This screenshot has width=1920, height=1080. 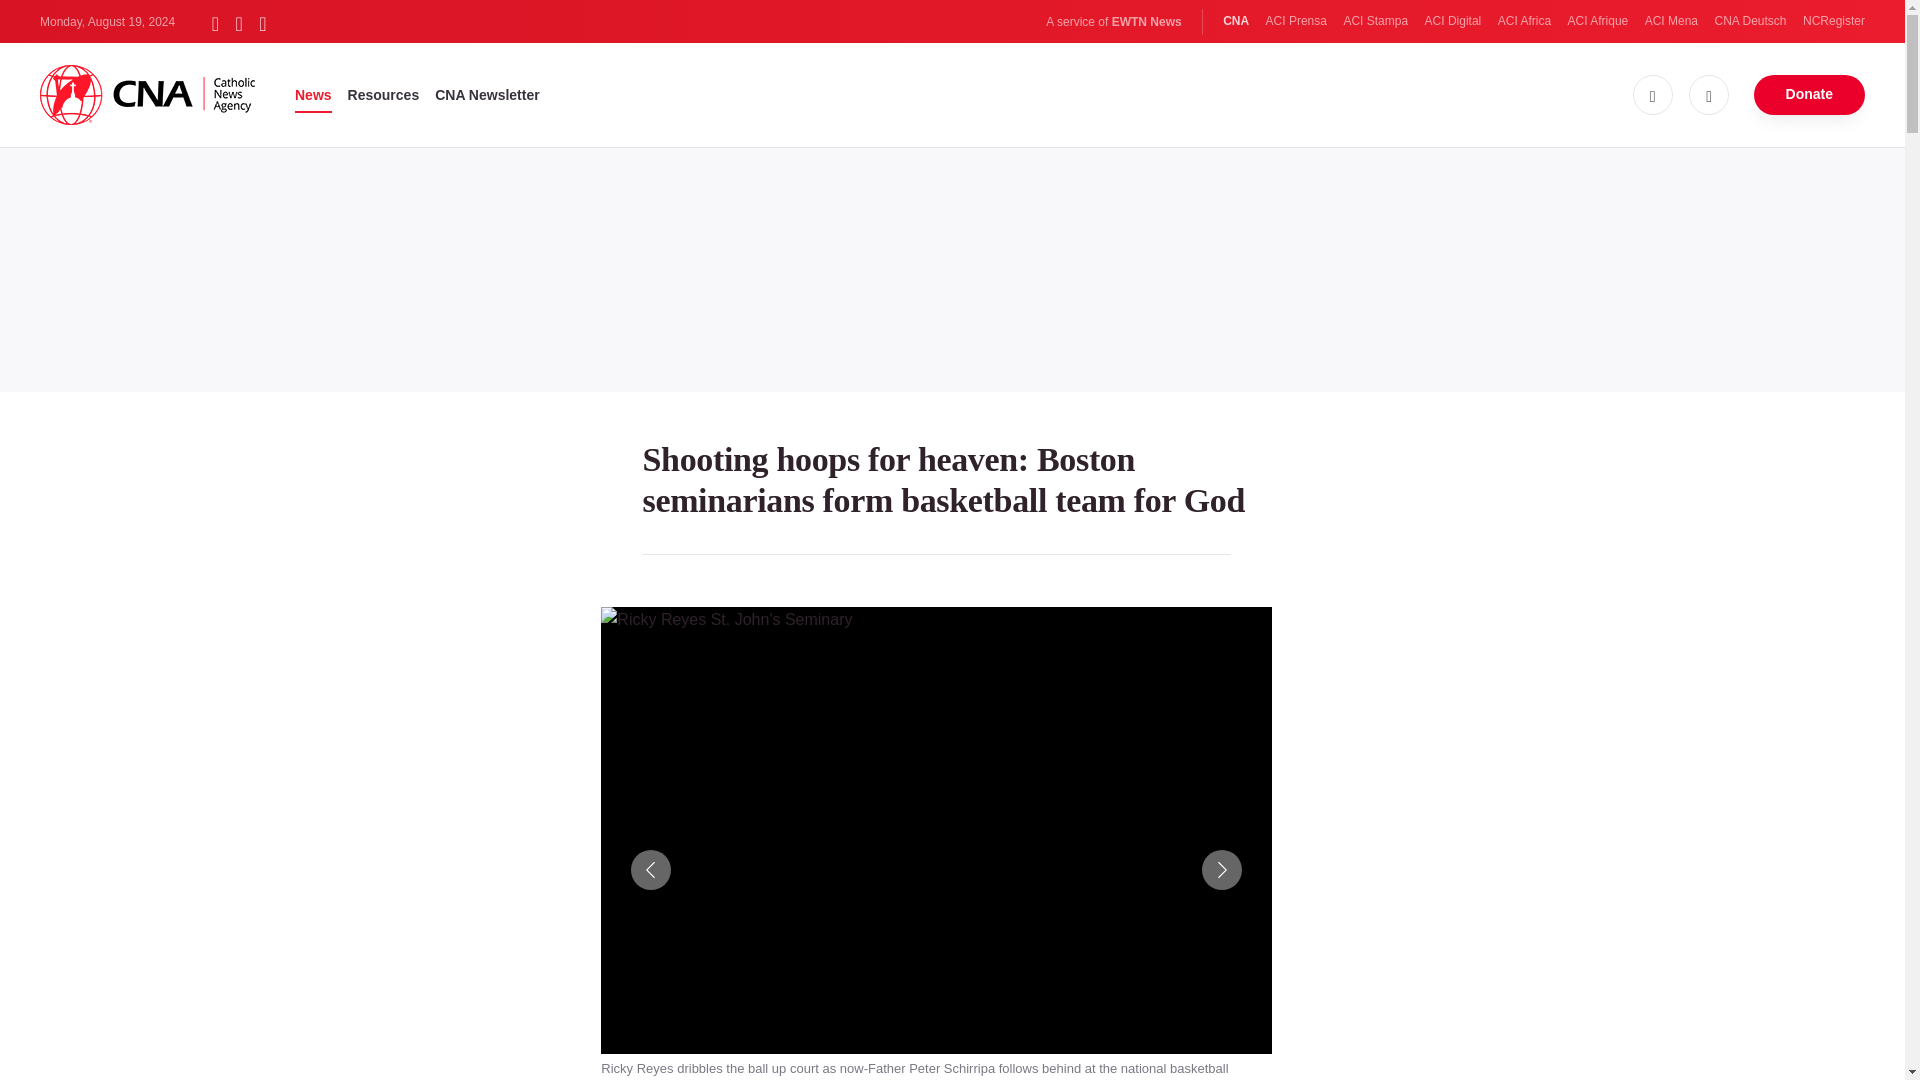 I want to click on NCRegister, so click(x=1833, y=21).